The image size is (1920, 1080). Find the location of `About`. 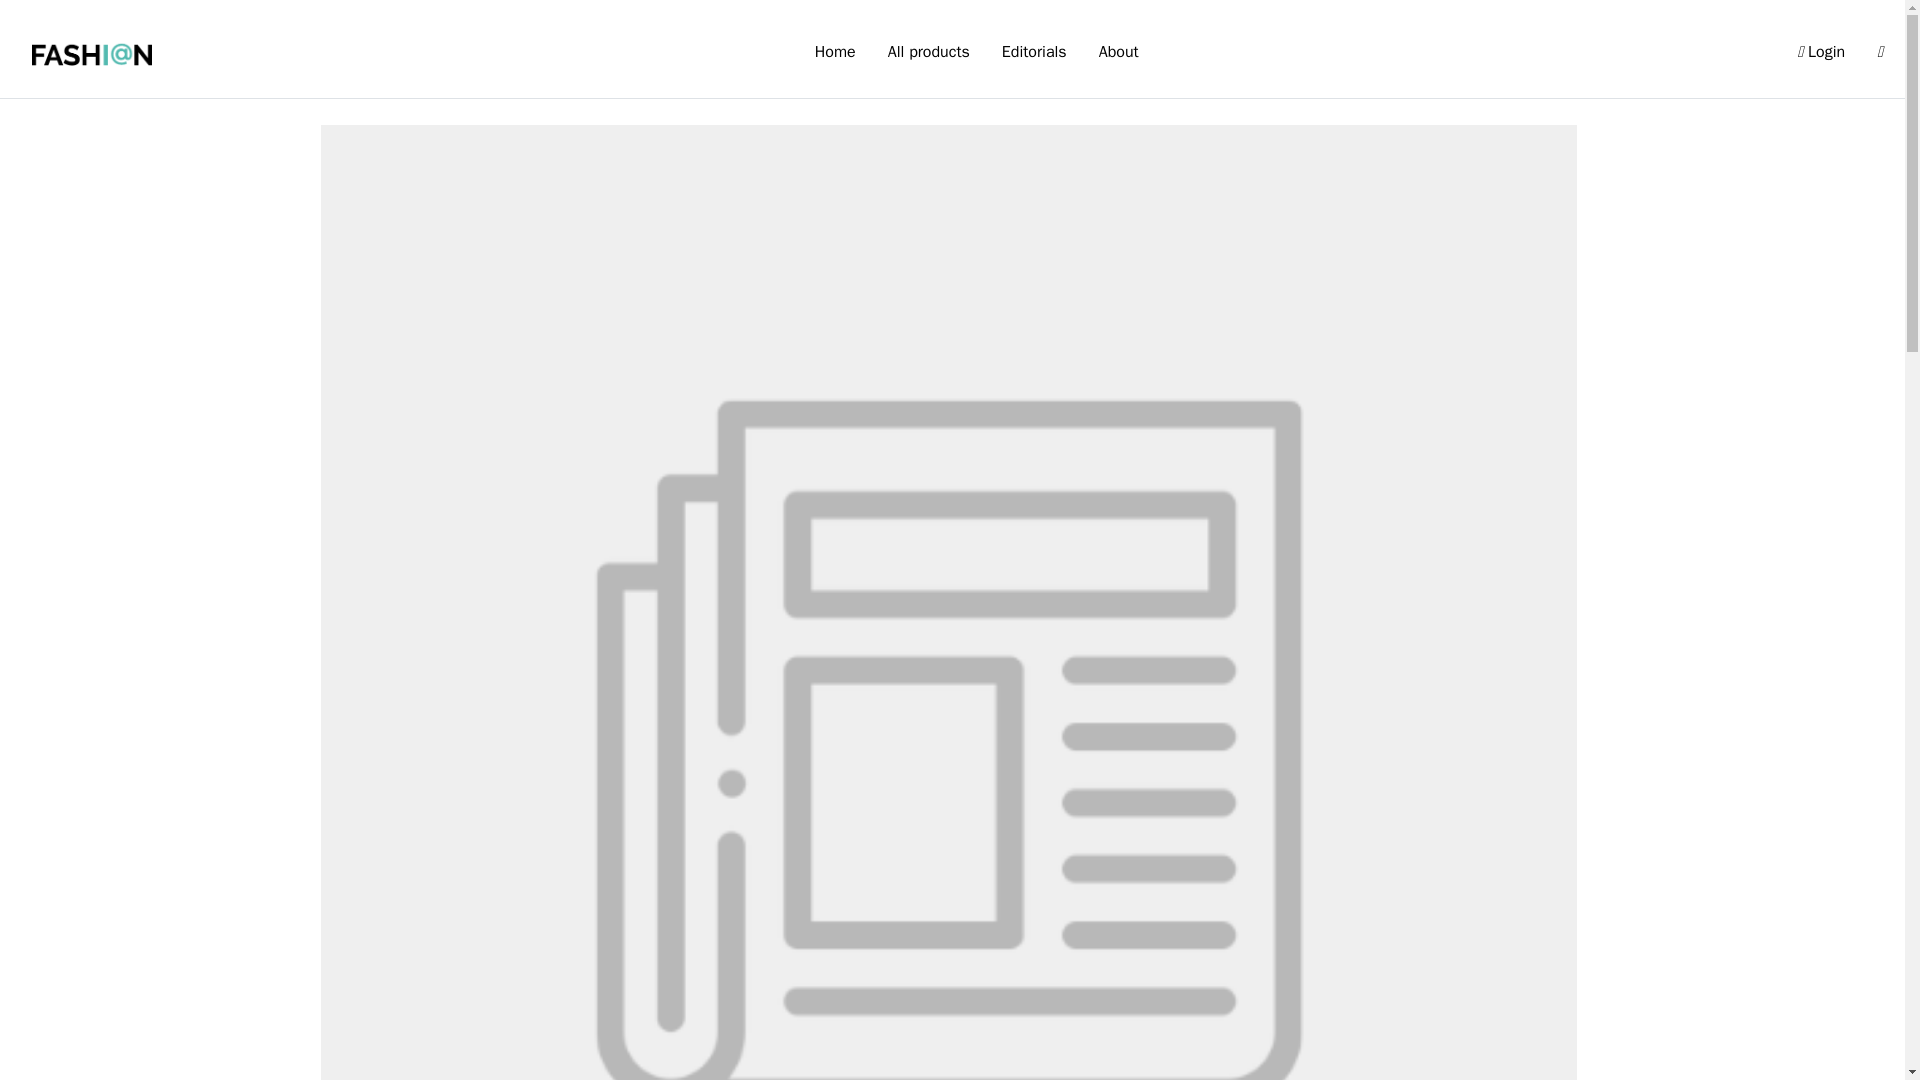

About is located at coordinates (1118, 53).